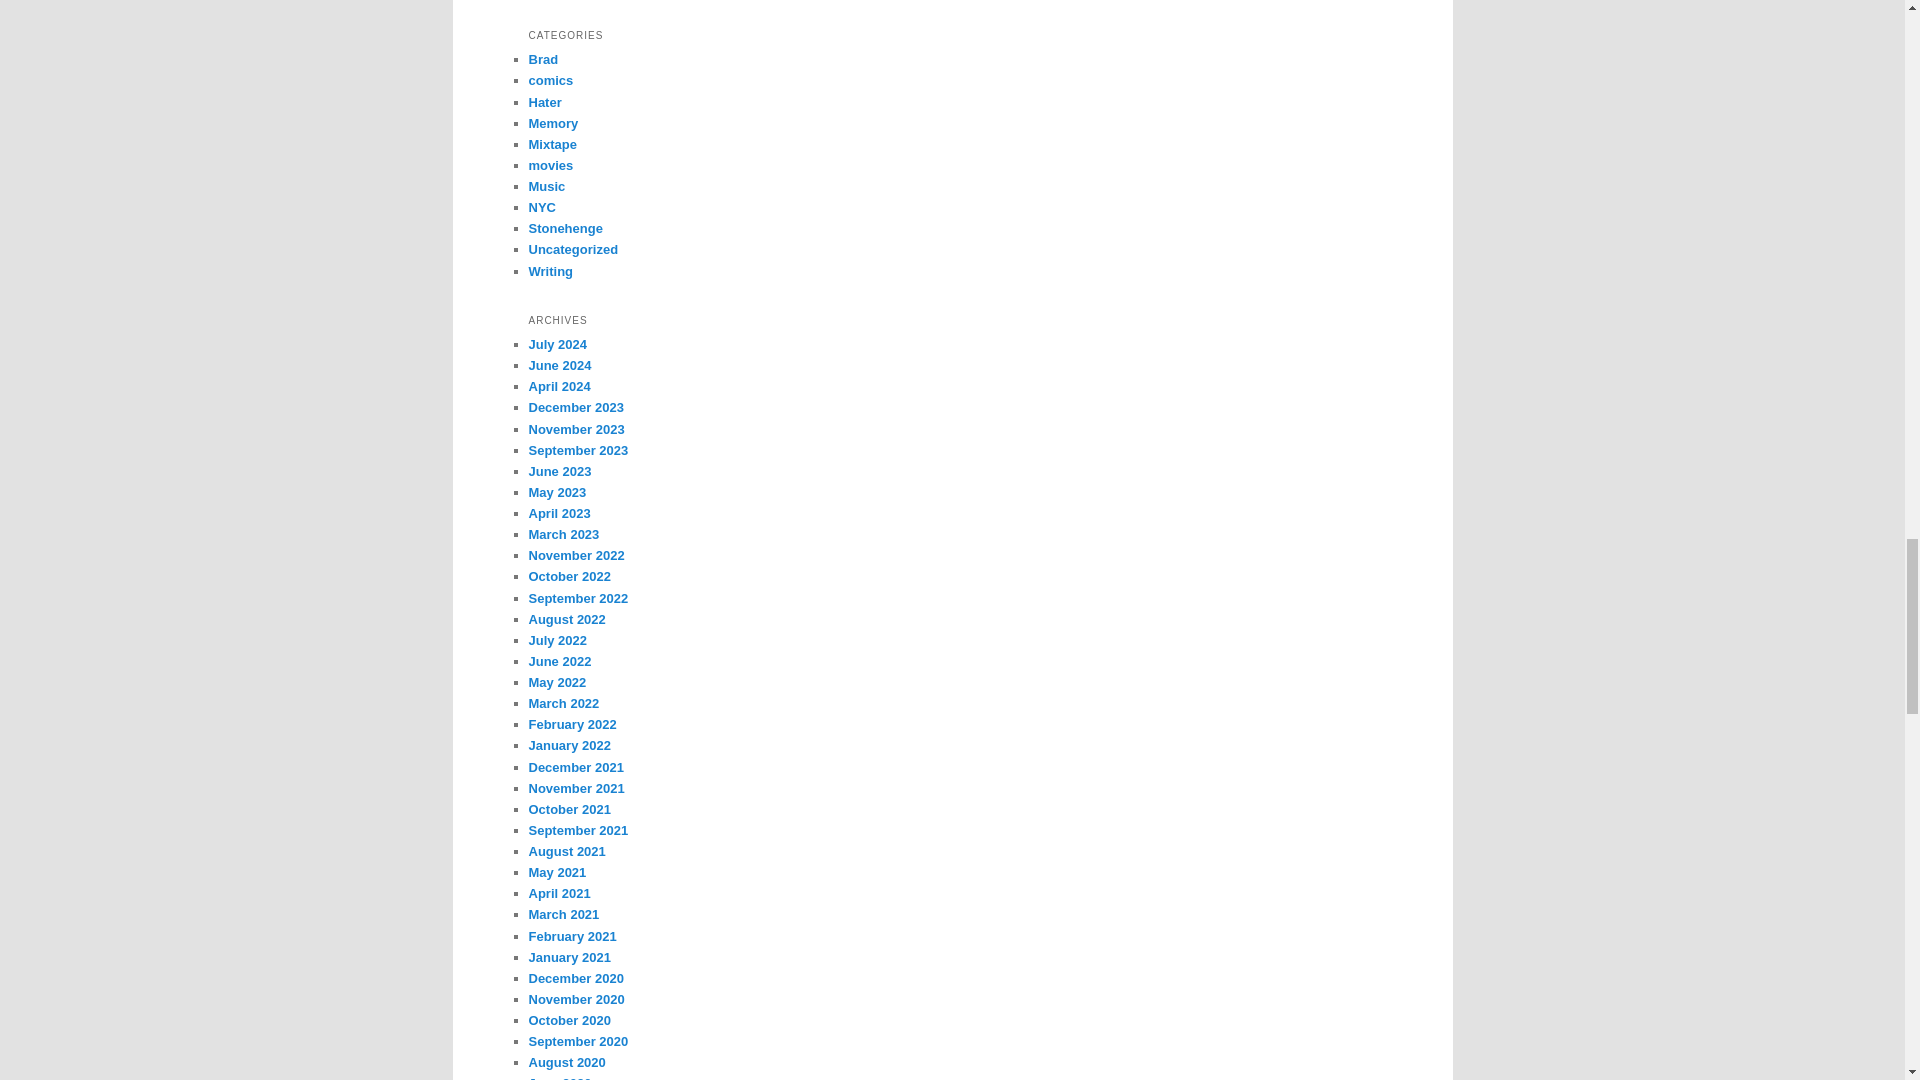 The image size is (1920, 1080). Describe the element at coordinates (560, 364) in the screenshot. I see `June 2024` at that location.